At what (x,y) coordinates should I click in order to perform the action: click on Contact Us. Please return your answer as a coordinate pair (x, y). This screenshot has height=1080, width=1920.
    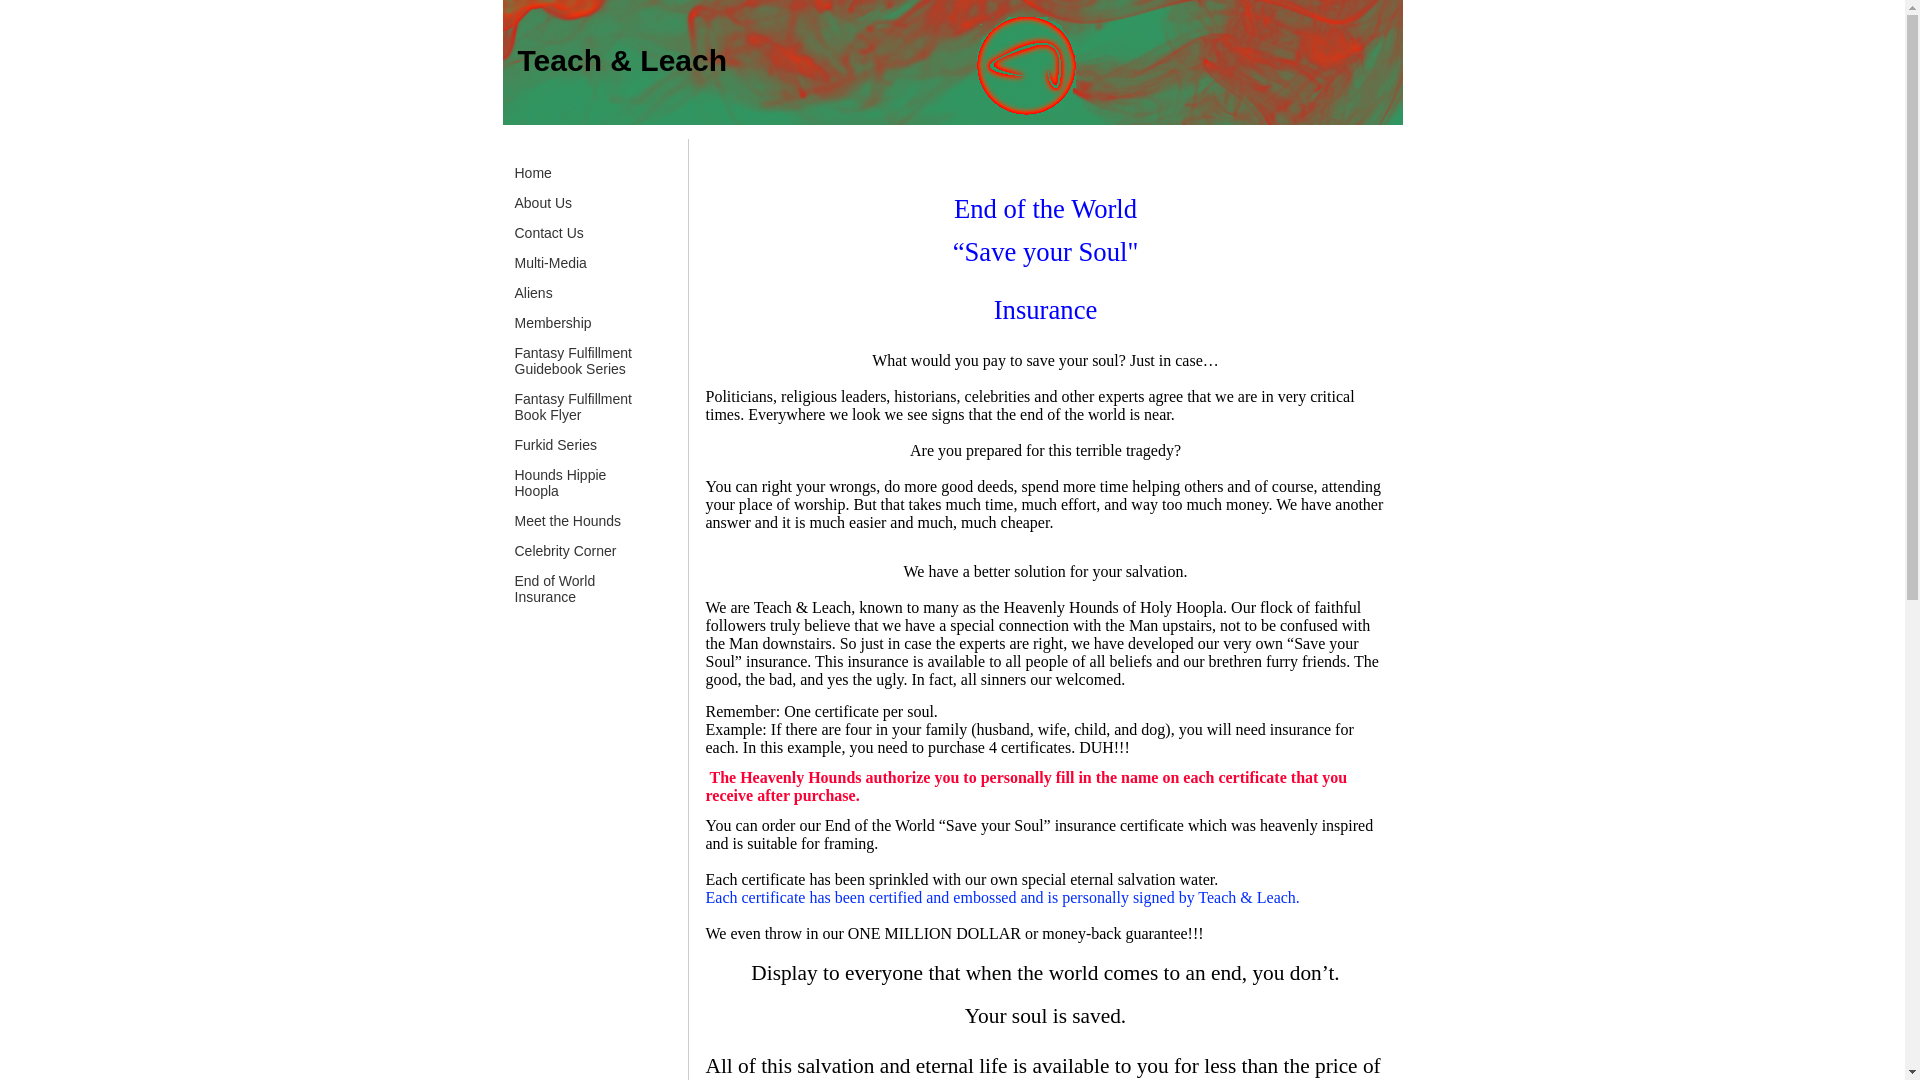
    Looking at the image, I should click on (548, 240).